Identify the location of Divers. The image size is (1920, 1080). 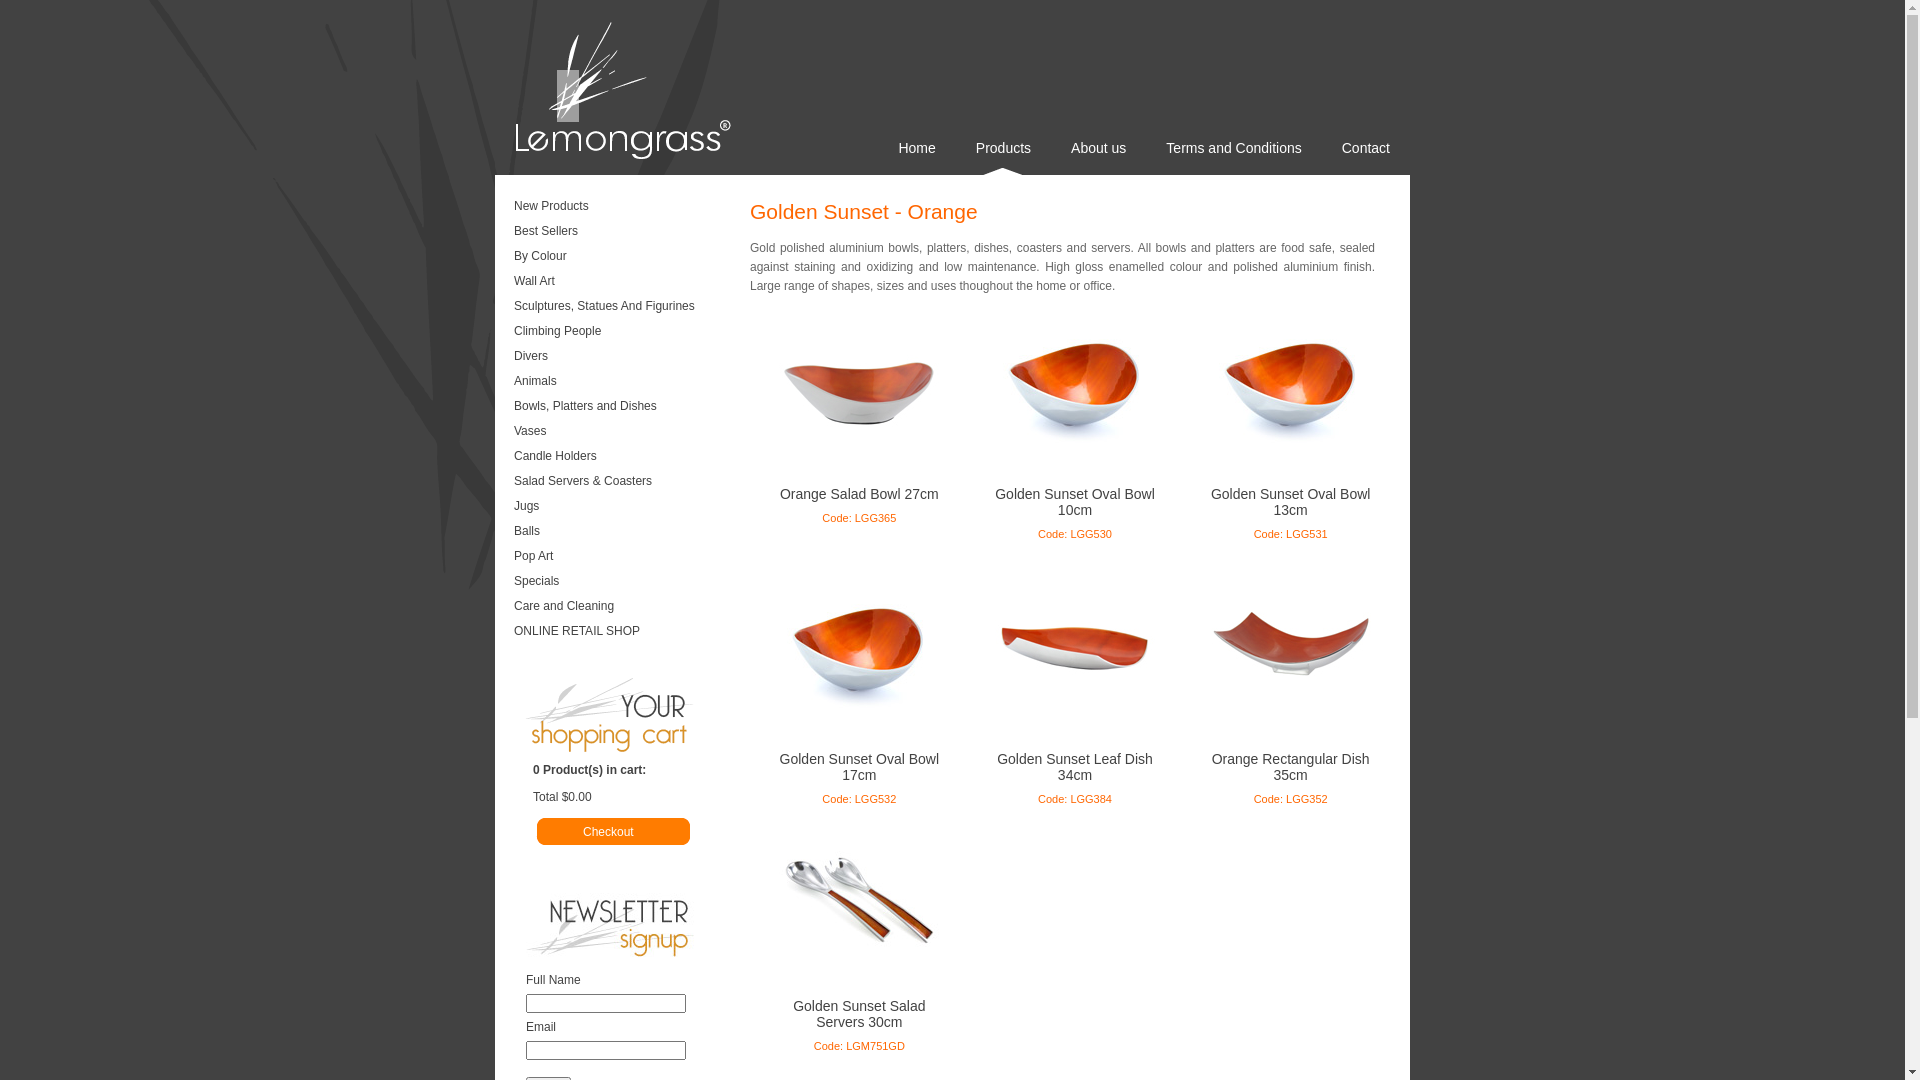
(620, 358).